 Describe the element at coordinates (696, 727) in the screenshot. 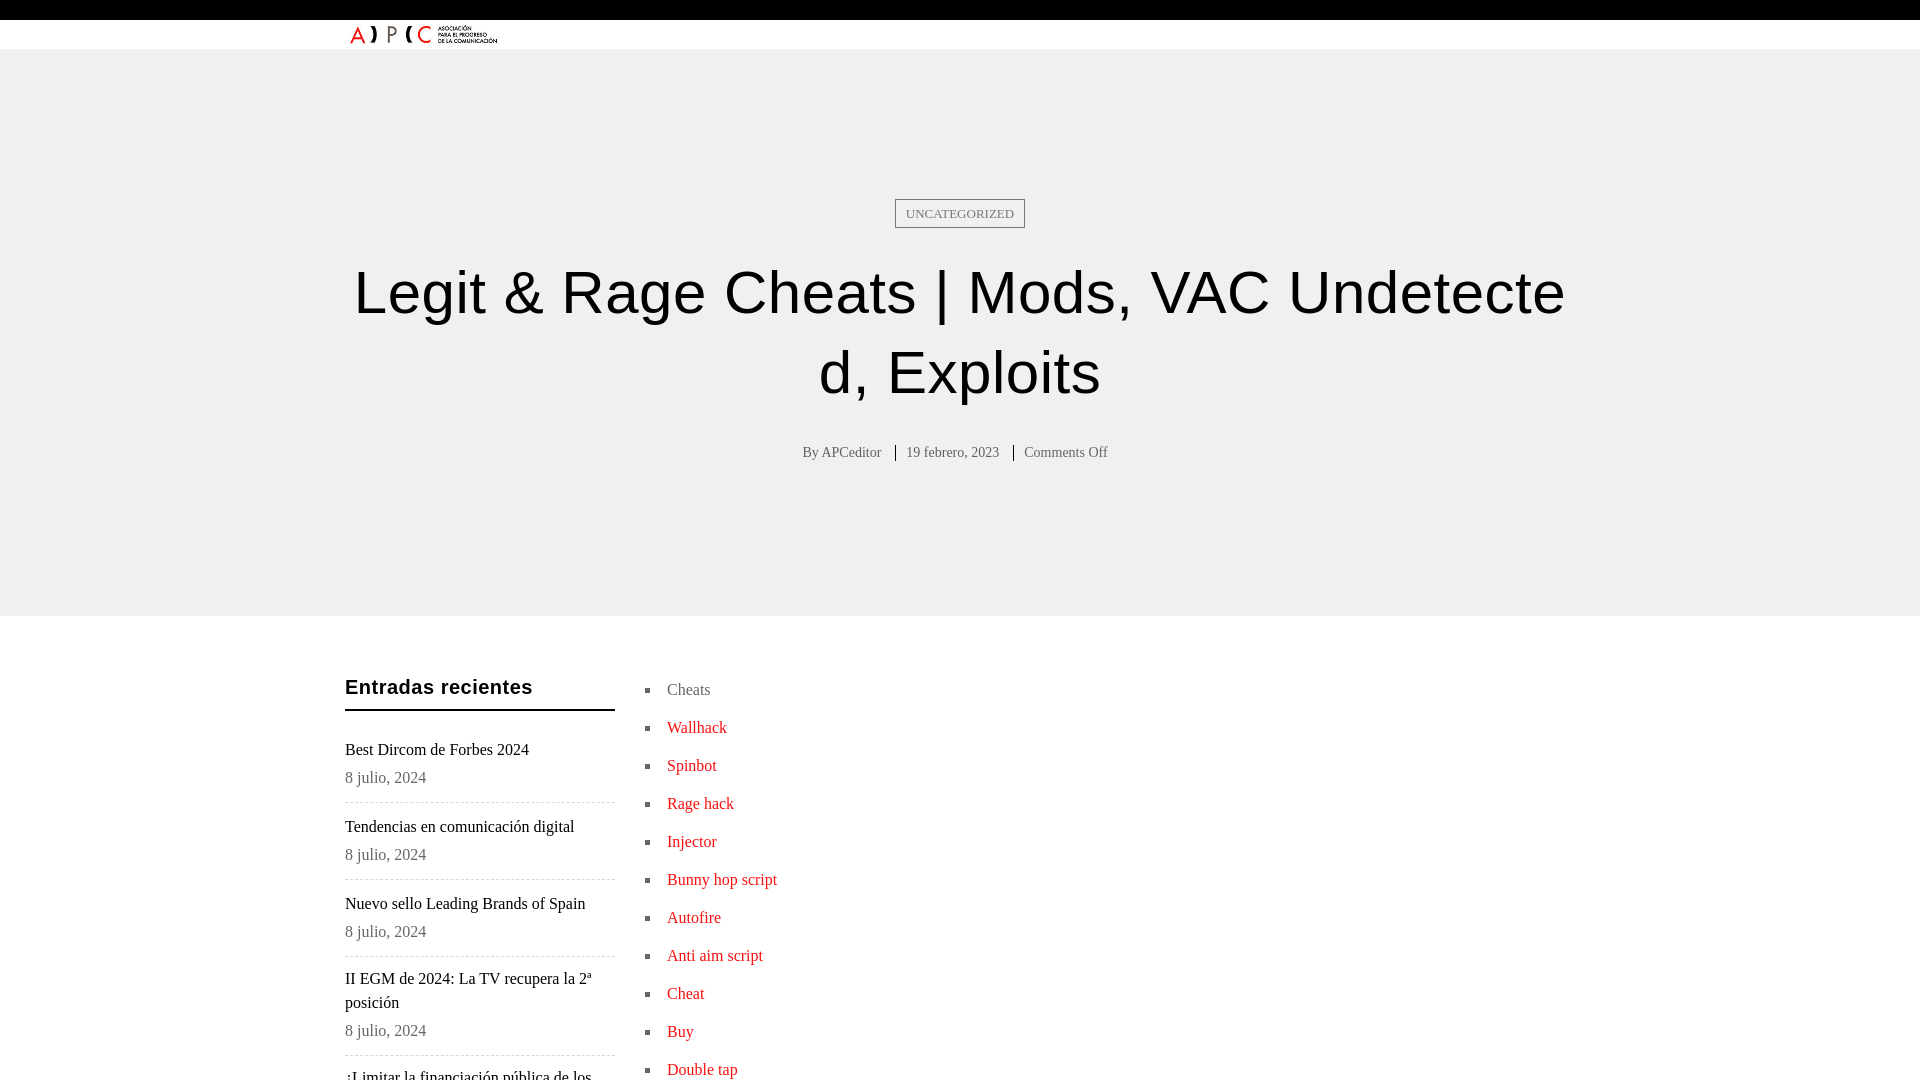

I see `Wallhack` at that location.